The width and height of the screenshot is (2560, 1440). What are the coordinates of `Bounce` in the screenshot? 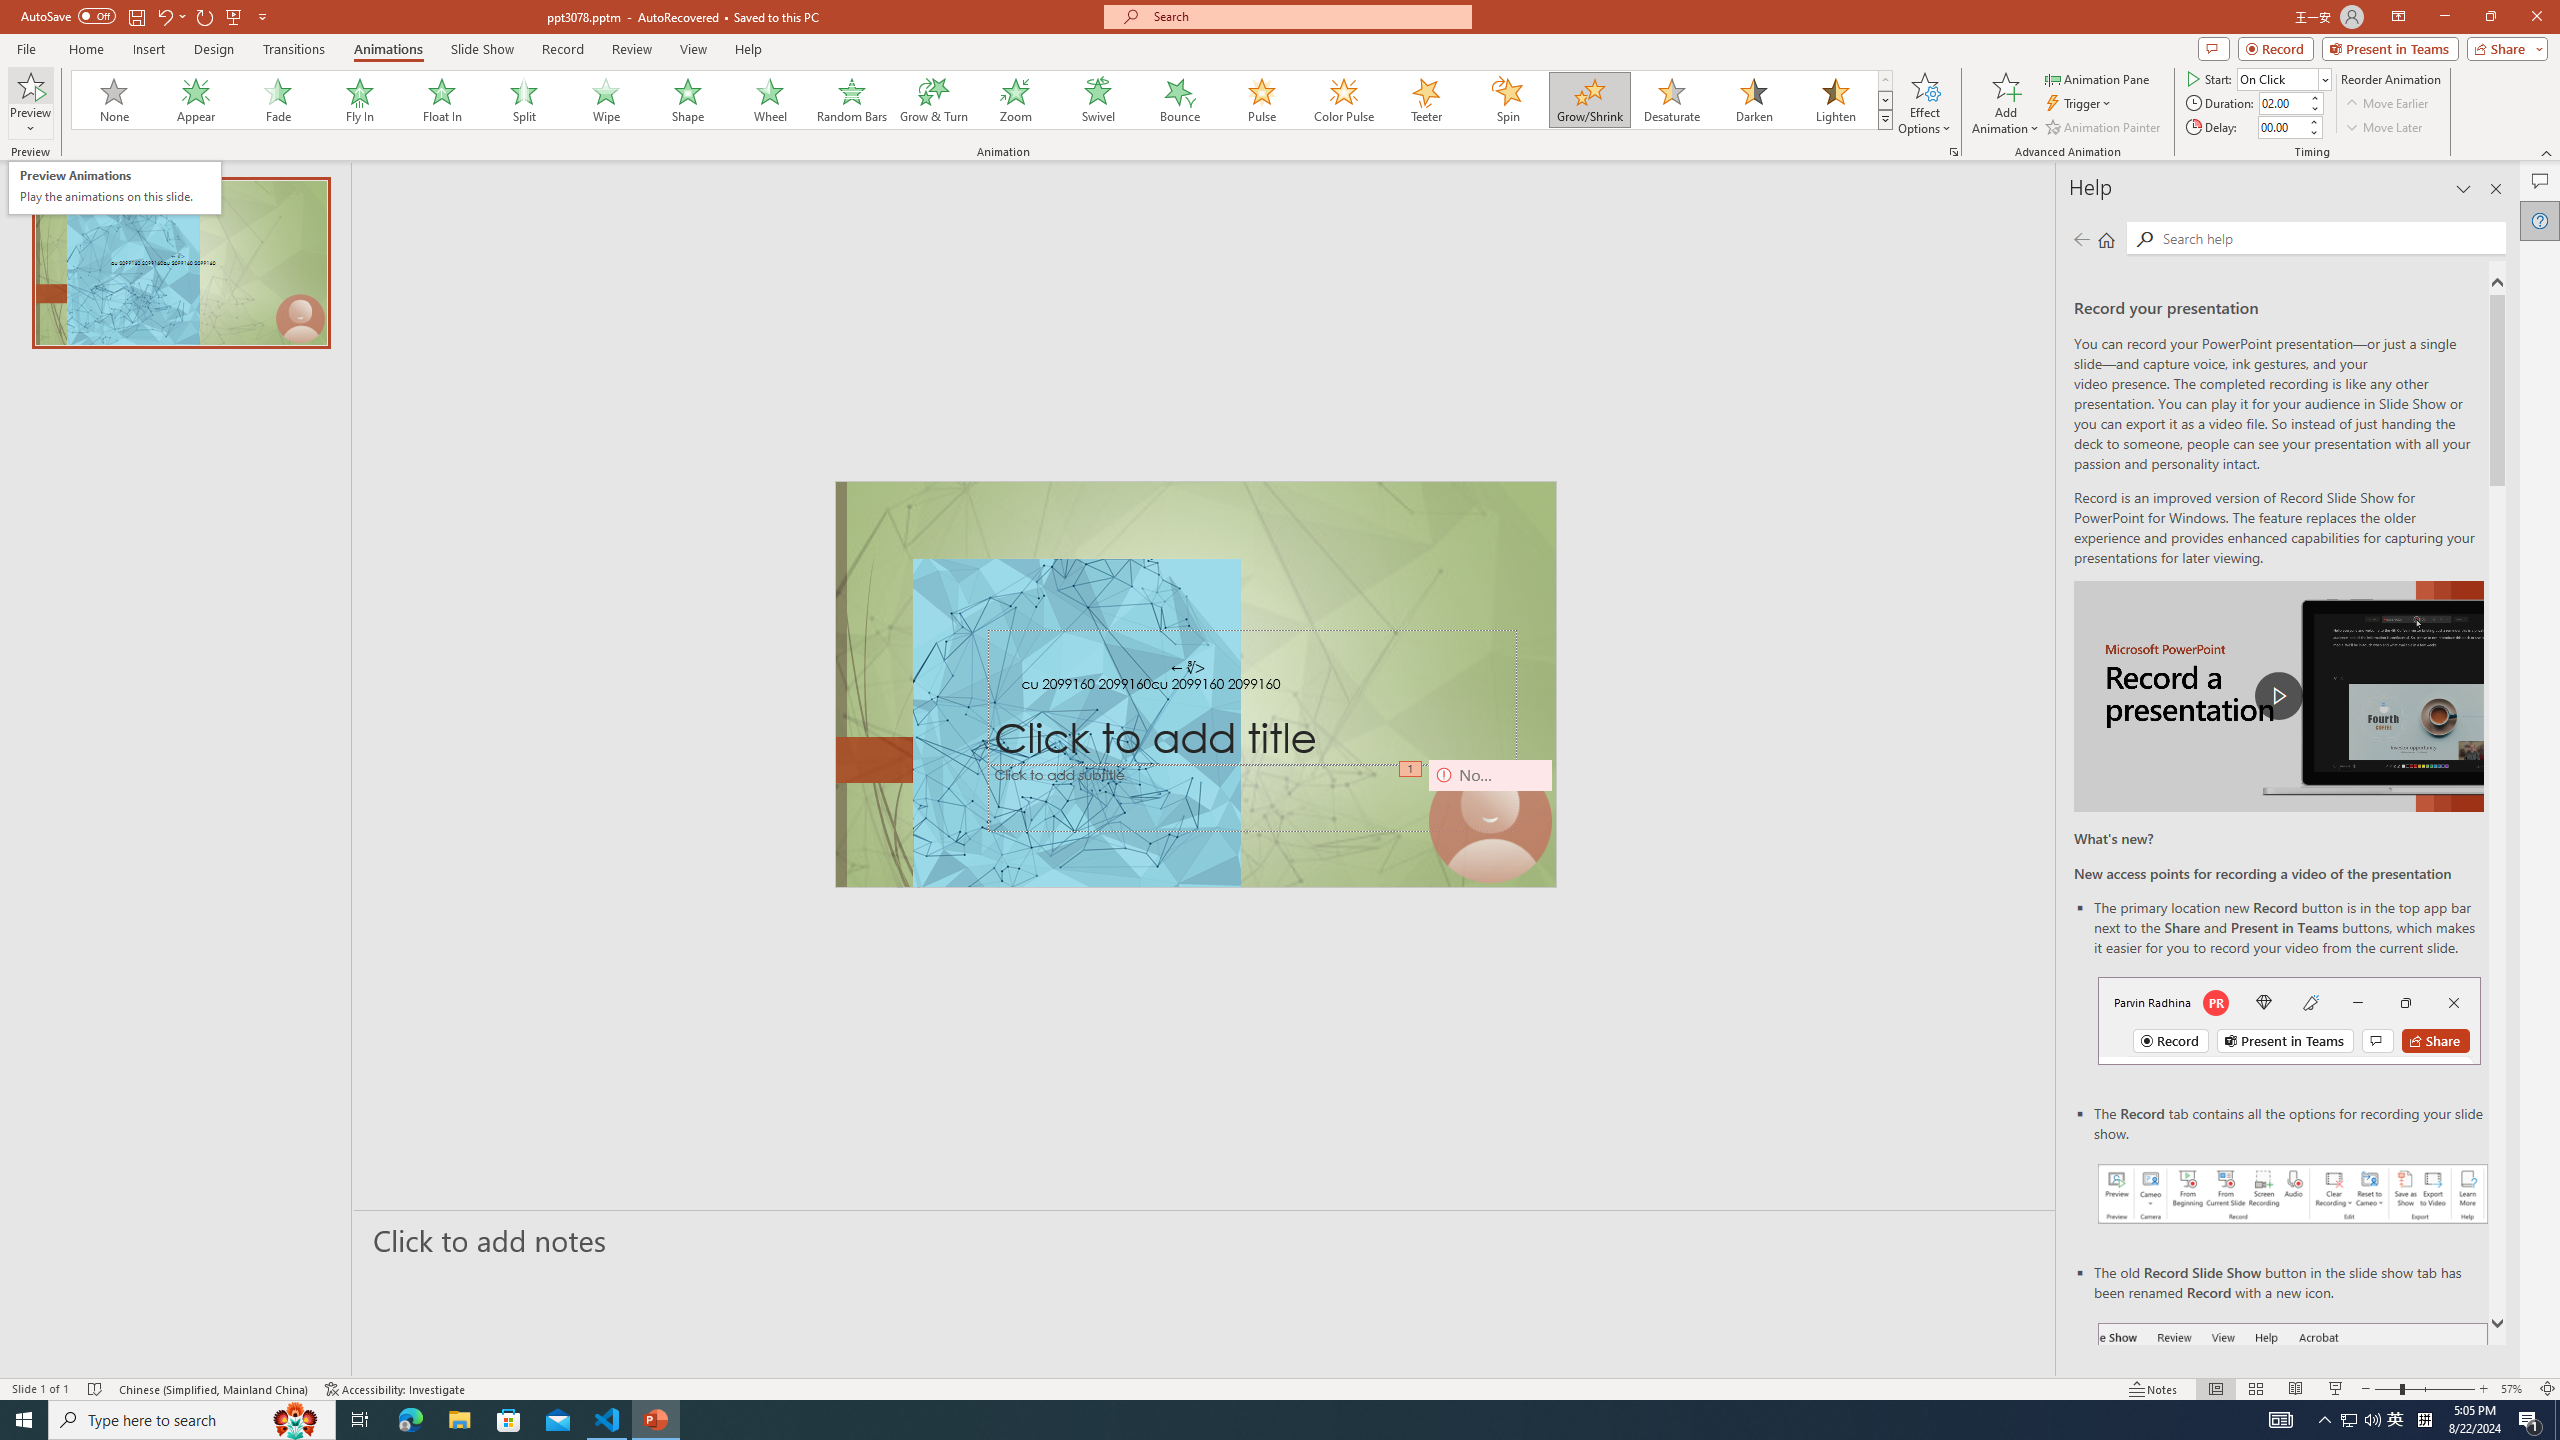 It's located at (1180, 100).